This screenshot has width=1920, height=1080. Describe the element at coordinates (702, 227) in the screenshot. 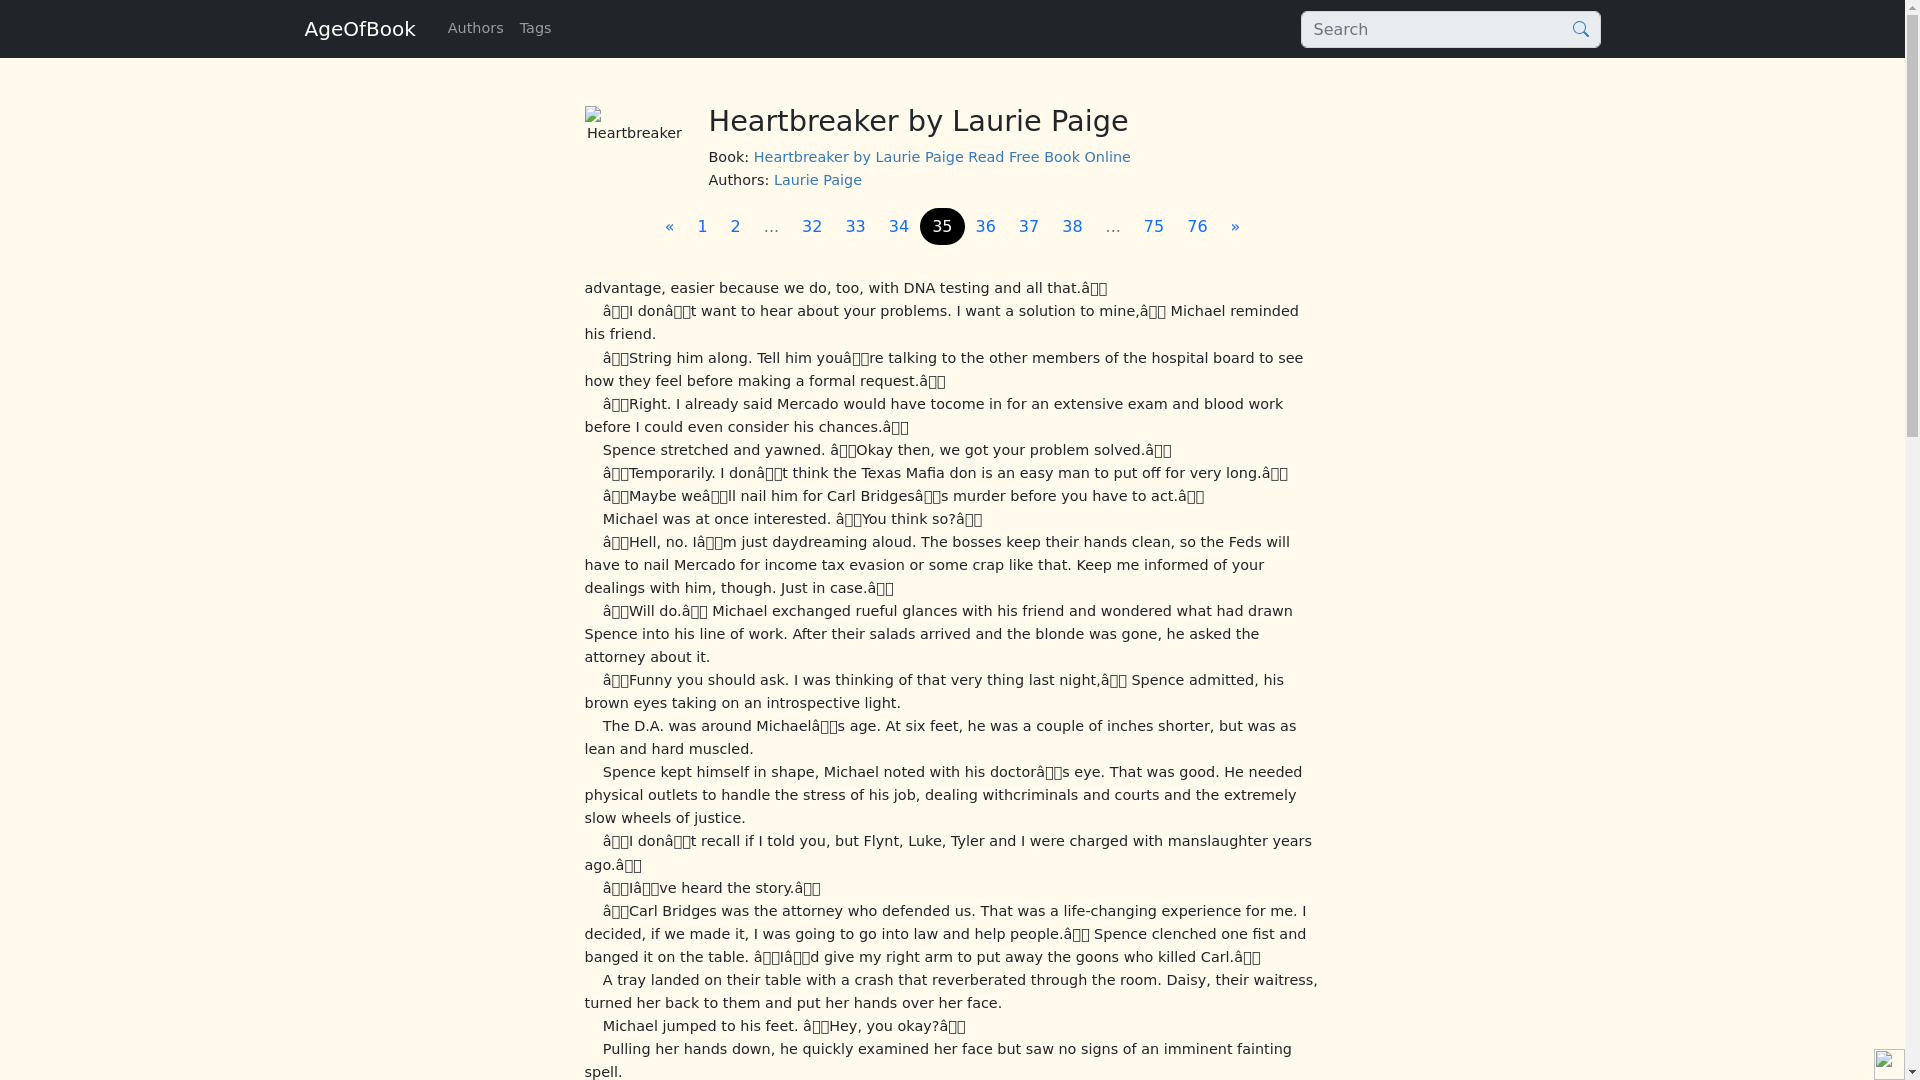

I see `1` at that location.